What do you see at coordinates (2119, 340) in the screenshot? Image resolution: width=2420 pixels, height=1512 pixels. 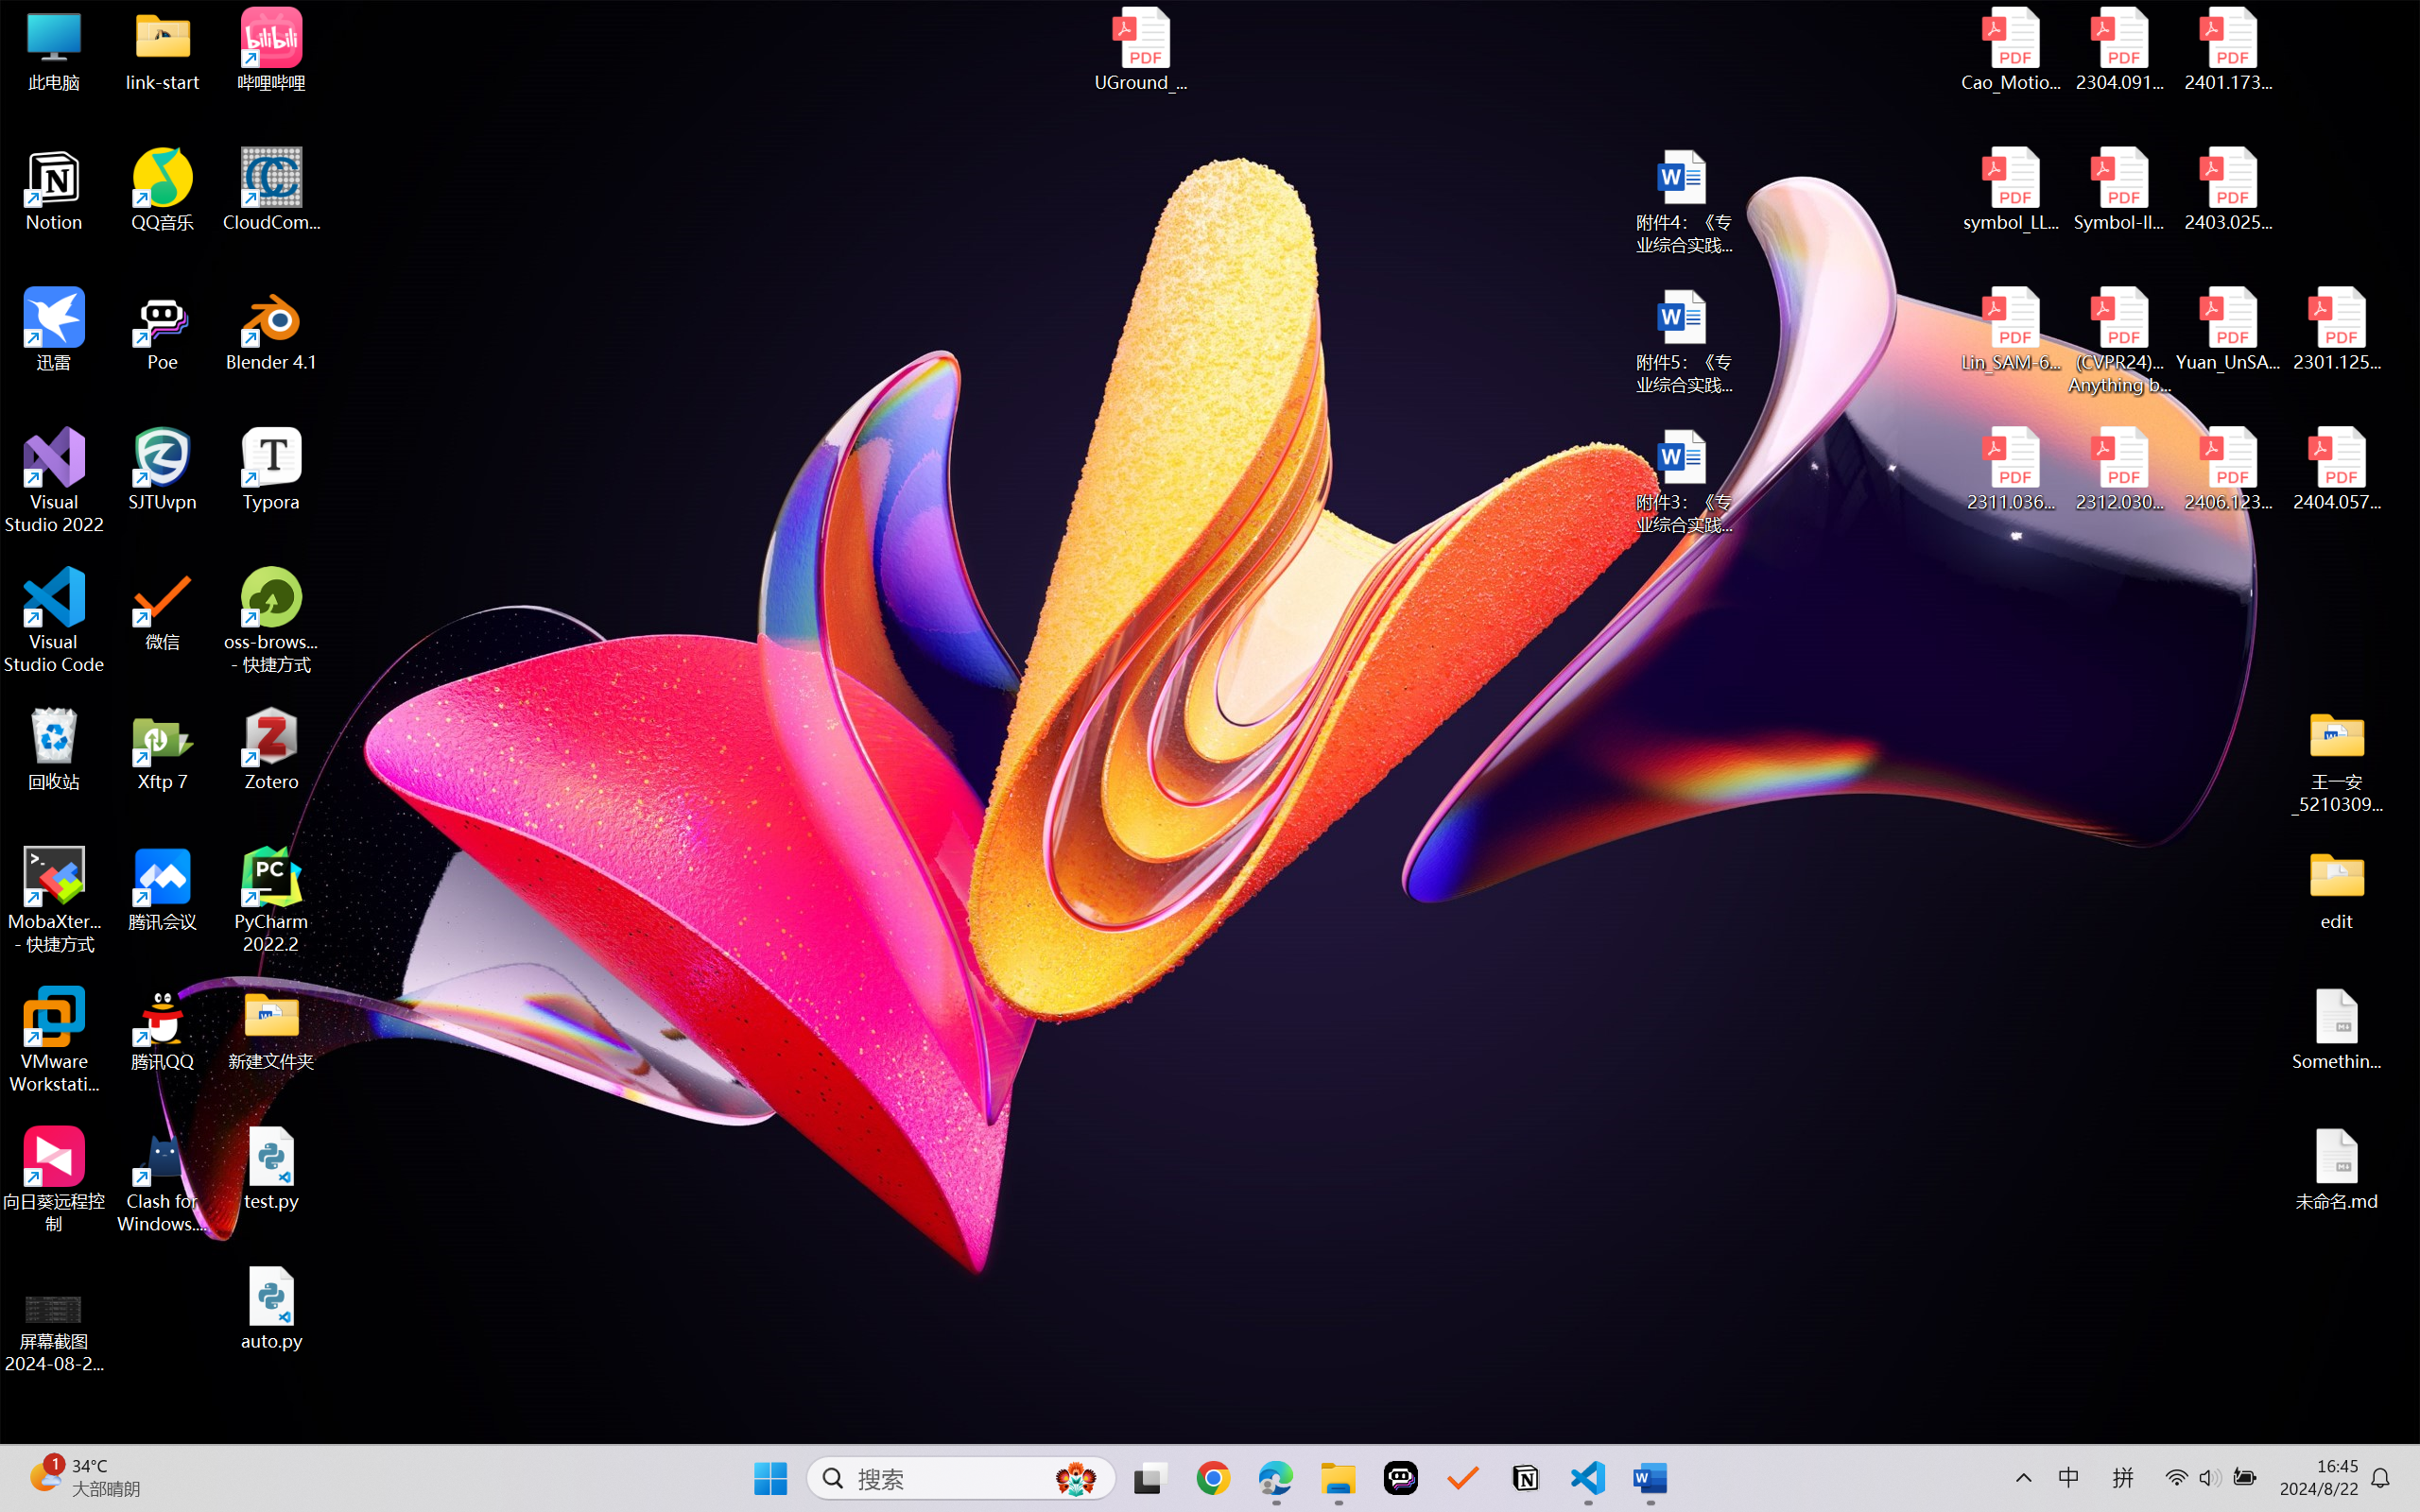 I see `(CVPR24)Matching Anything by Segmenting Anything.pdf` at bounding box center [2119, 340].